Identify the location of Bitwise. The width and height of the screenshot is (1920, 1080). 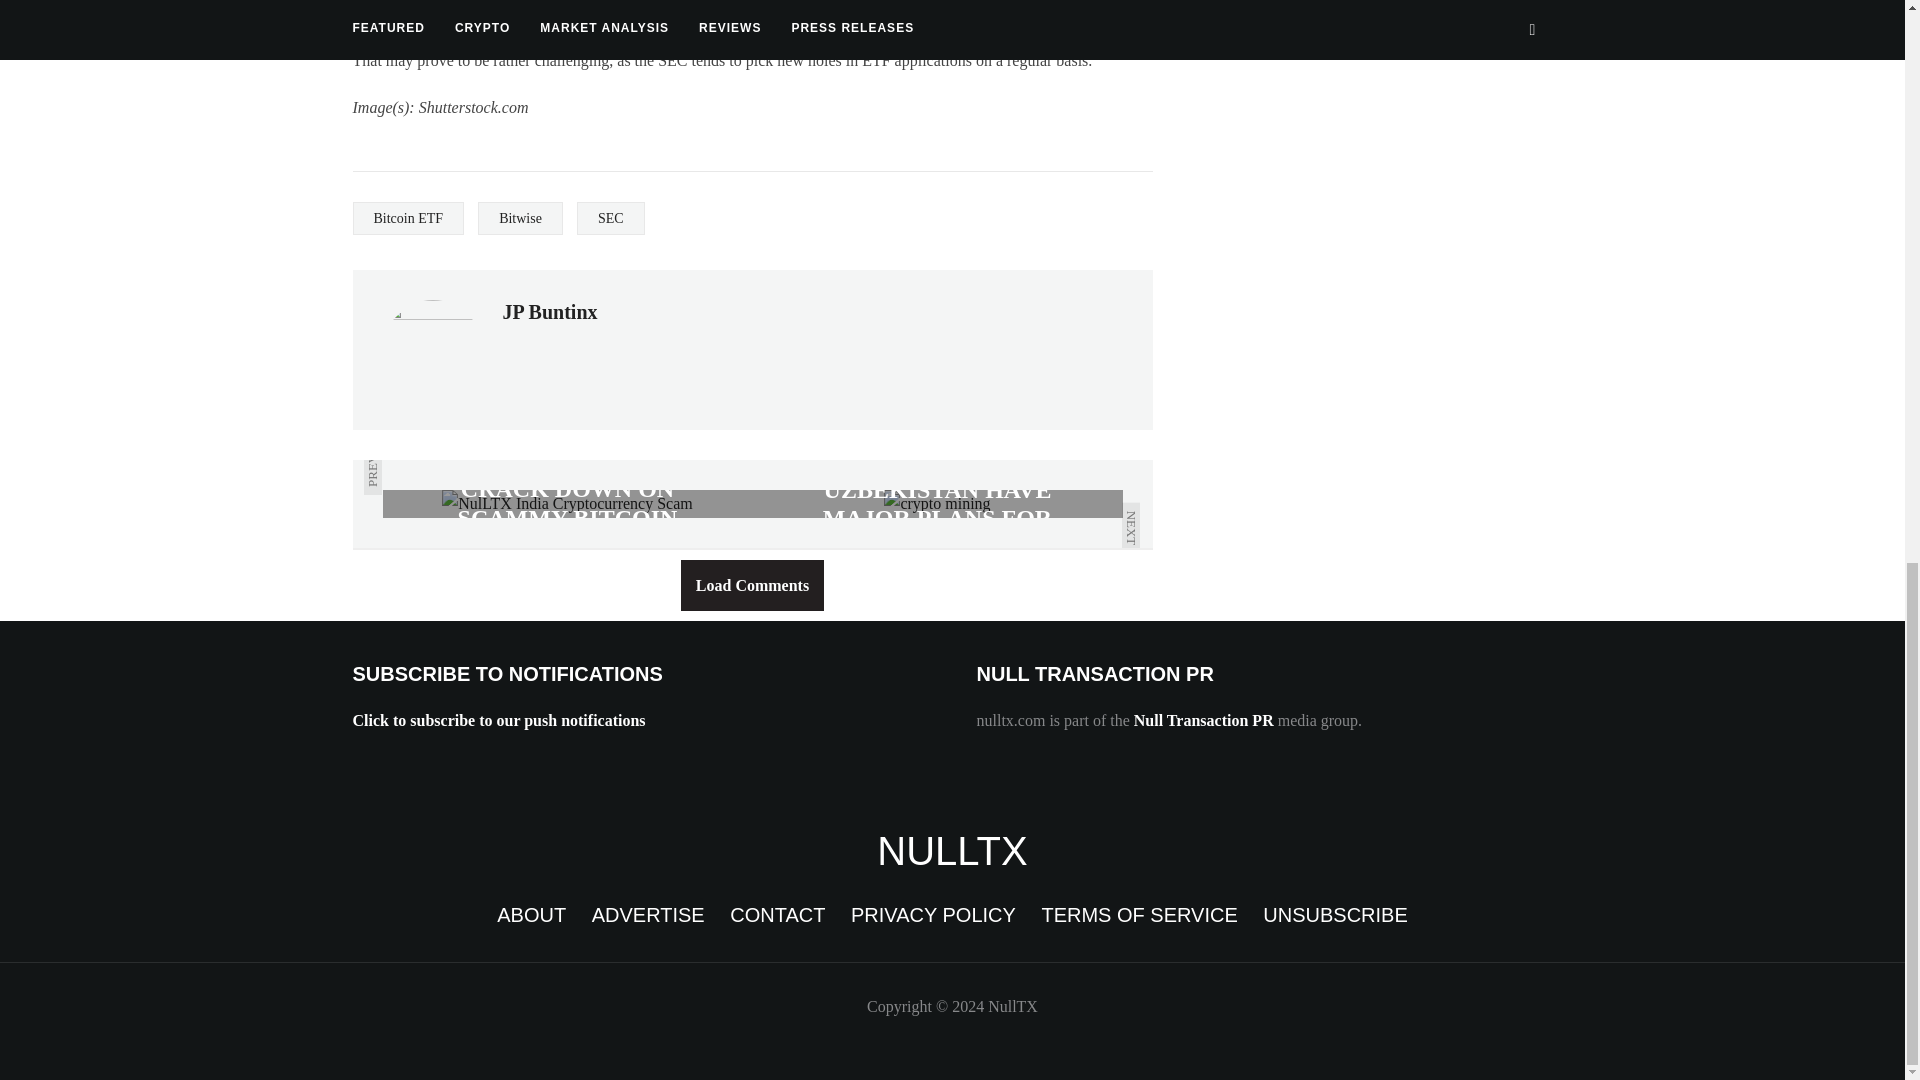
(520, 218).